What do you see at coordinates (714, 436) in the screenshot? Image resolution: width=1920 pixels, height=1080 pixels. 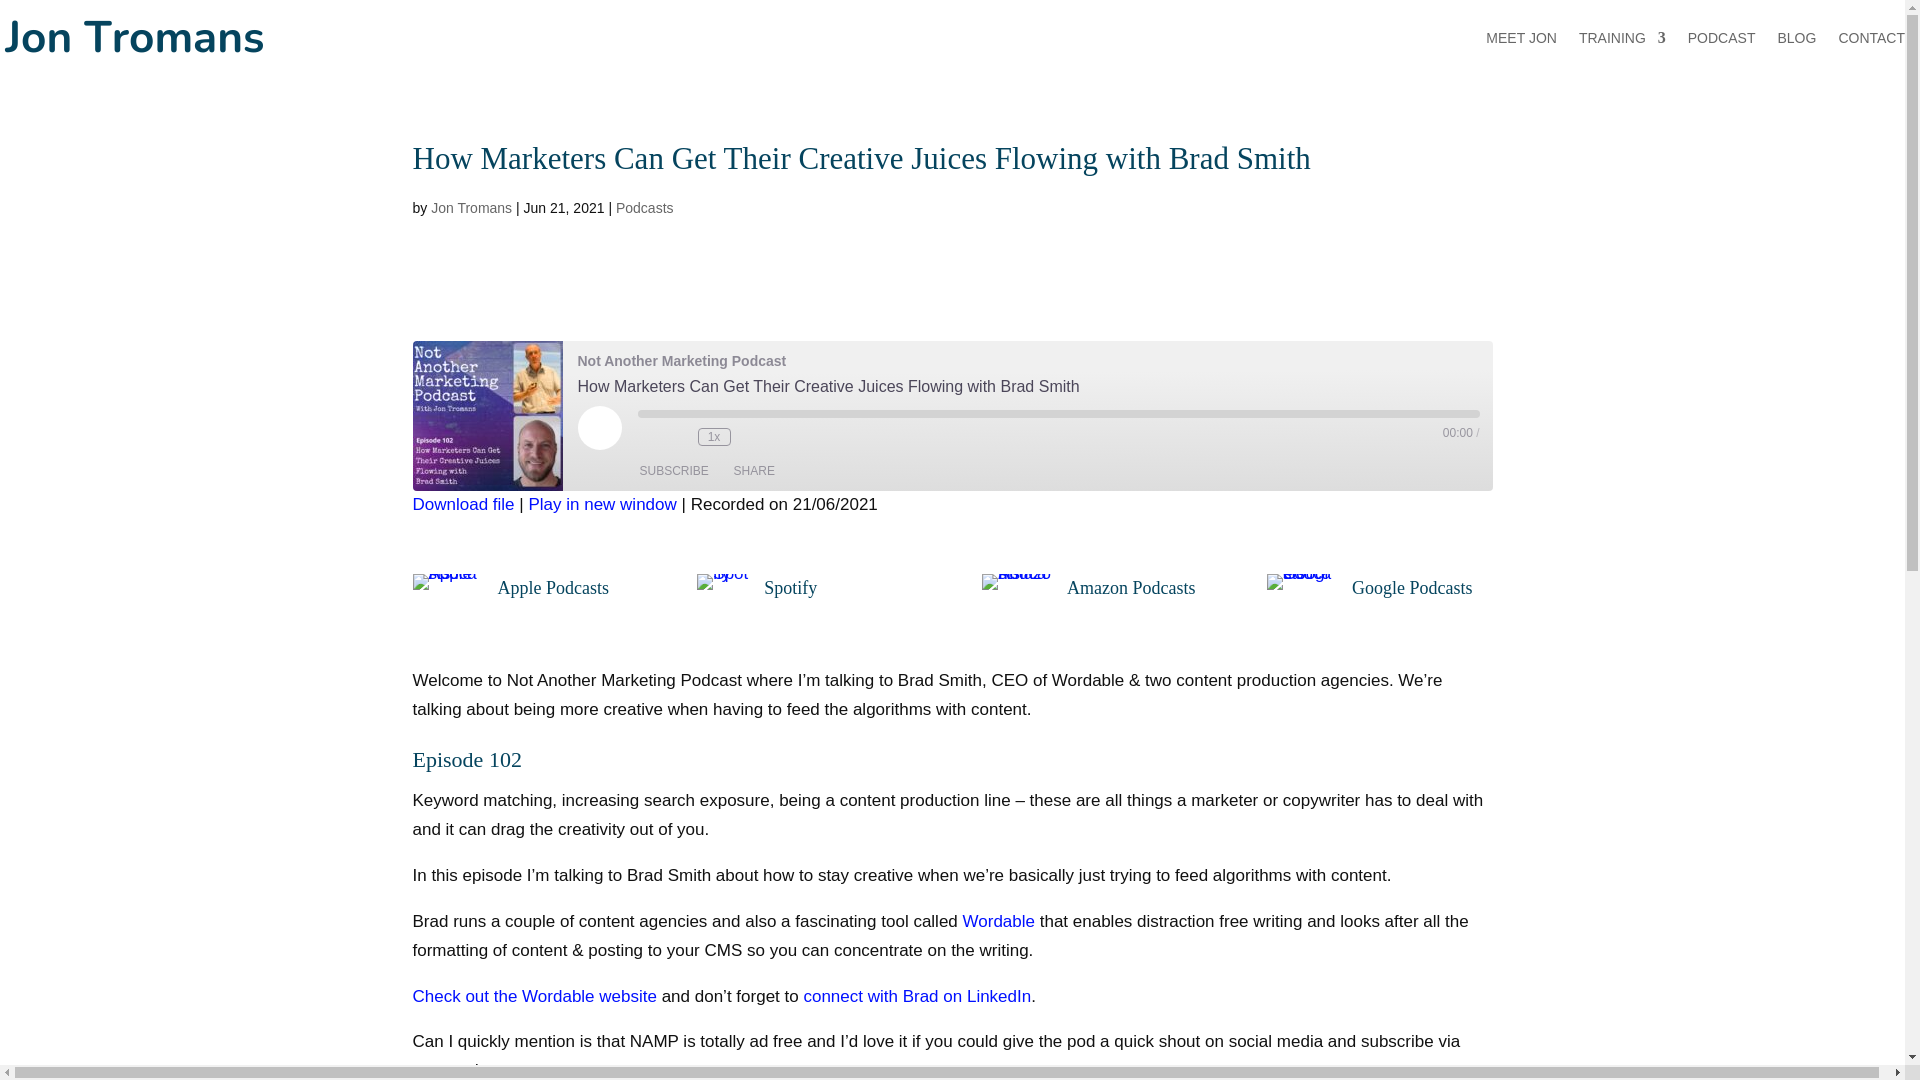 I see `Playback Speed` at bounding box center [714, 436].